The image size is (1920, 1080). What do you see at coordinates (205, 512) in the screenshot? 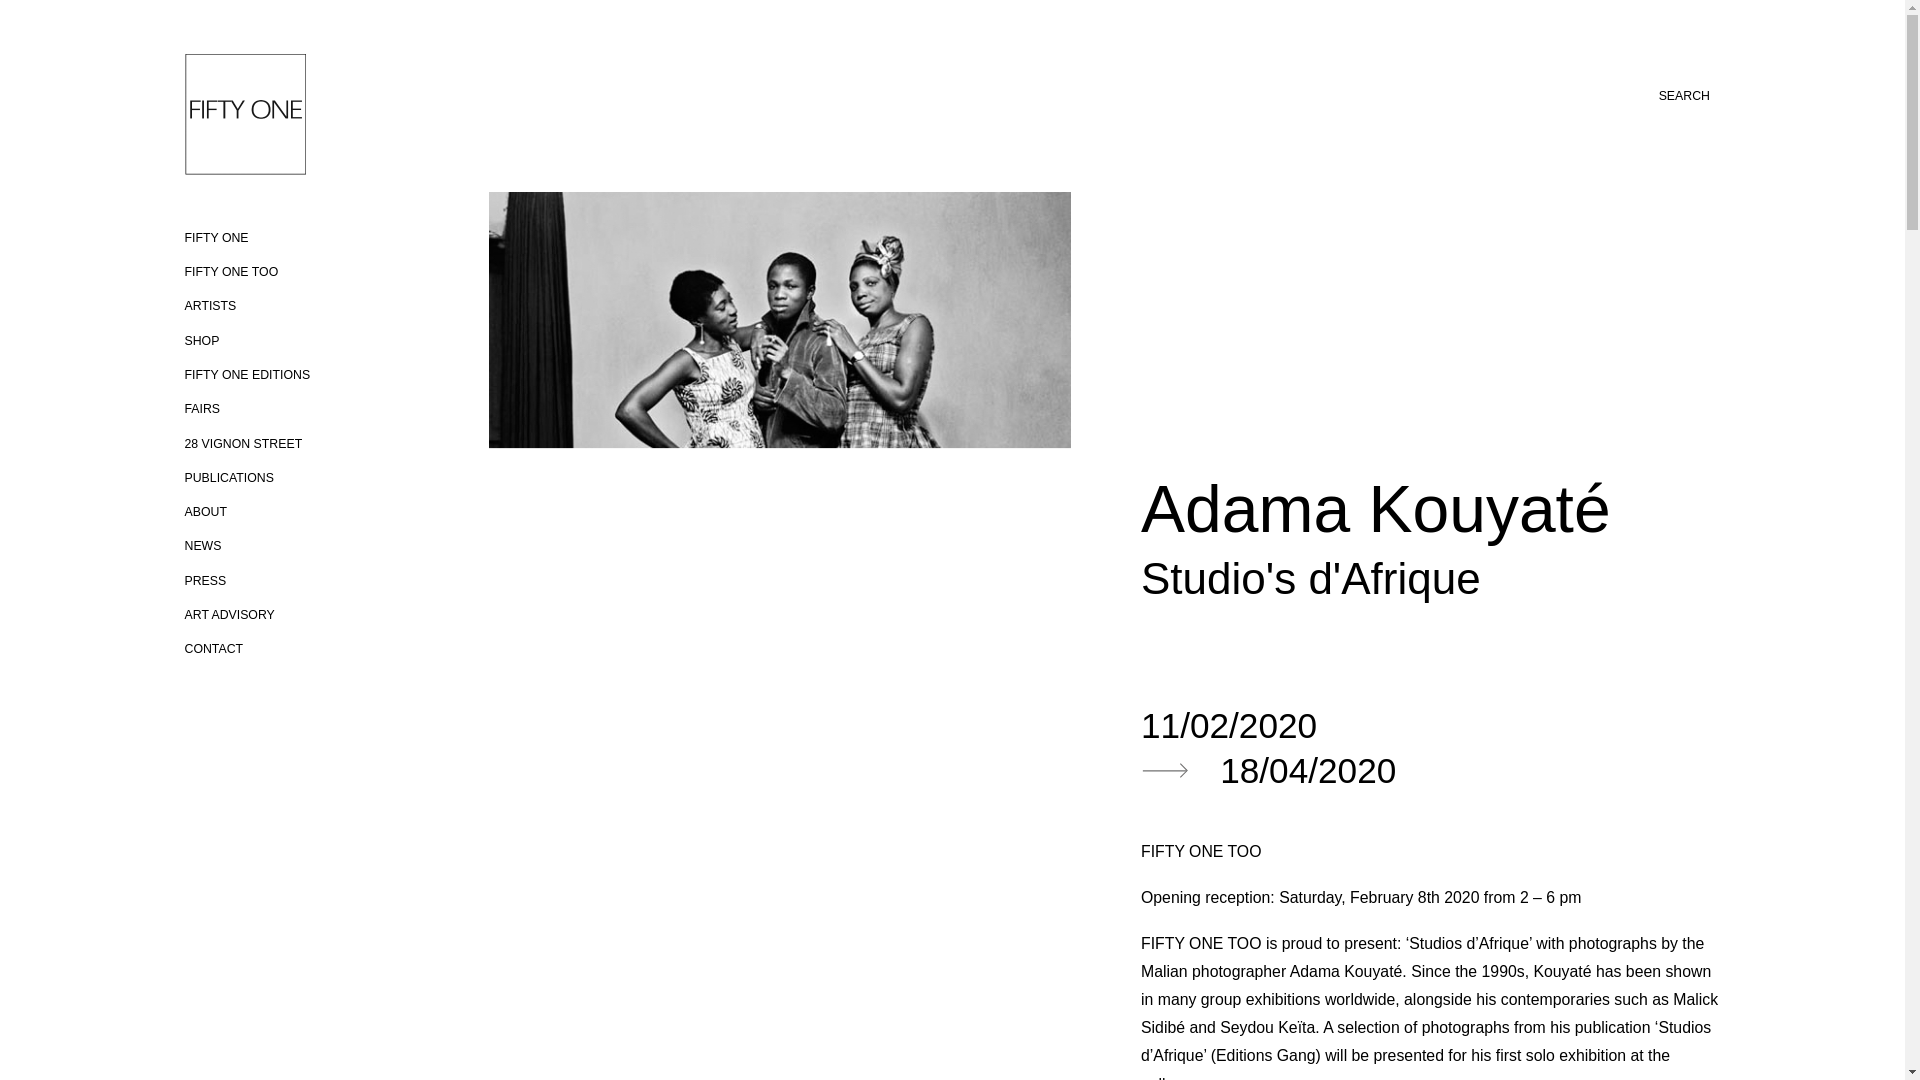
I see `ABOUT` at bounding box center [205, 512].